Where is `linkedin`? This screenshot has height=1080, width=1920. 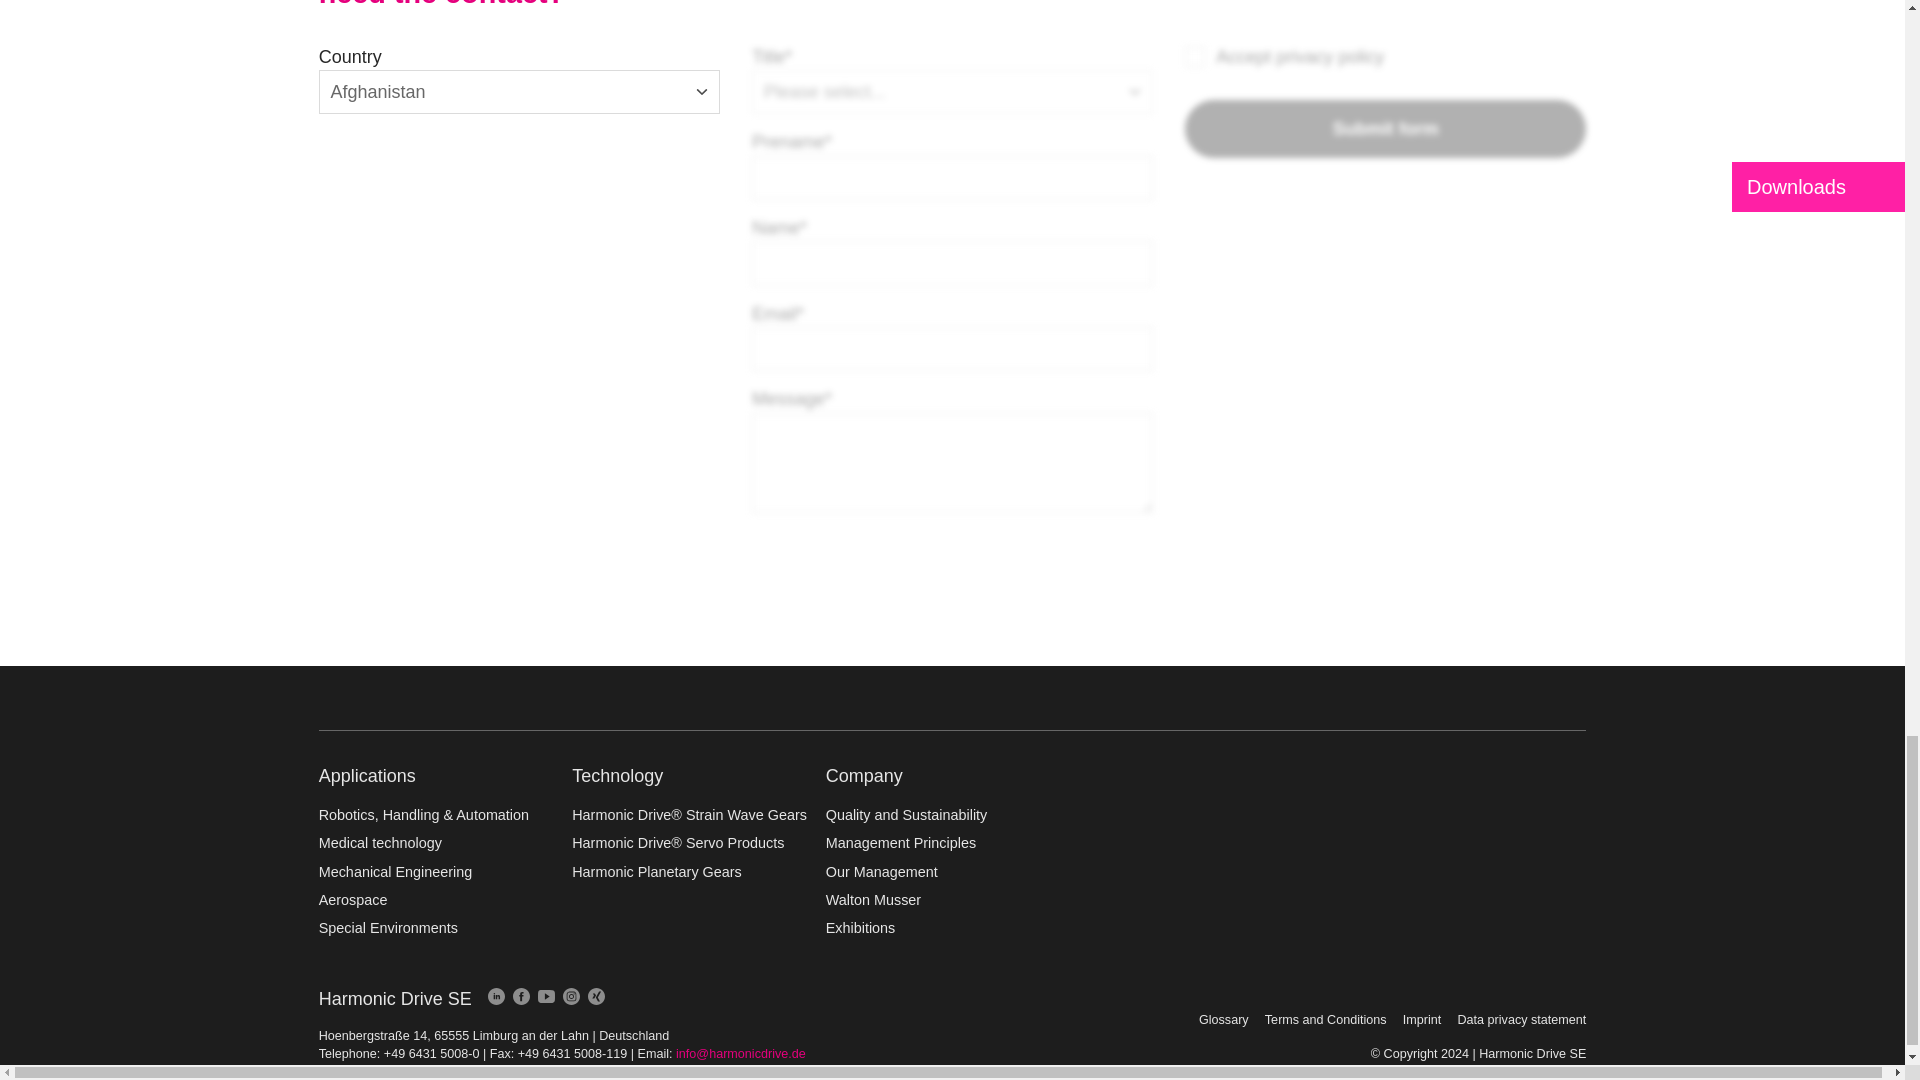 linkedin is located at coordinates (496, 996).